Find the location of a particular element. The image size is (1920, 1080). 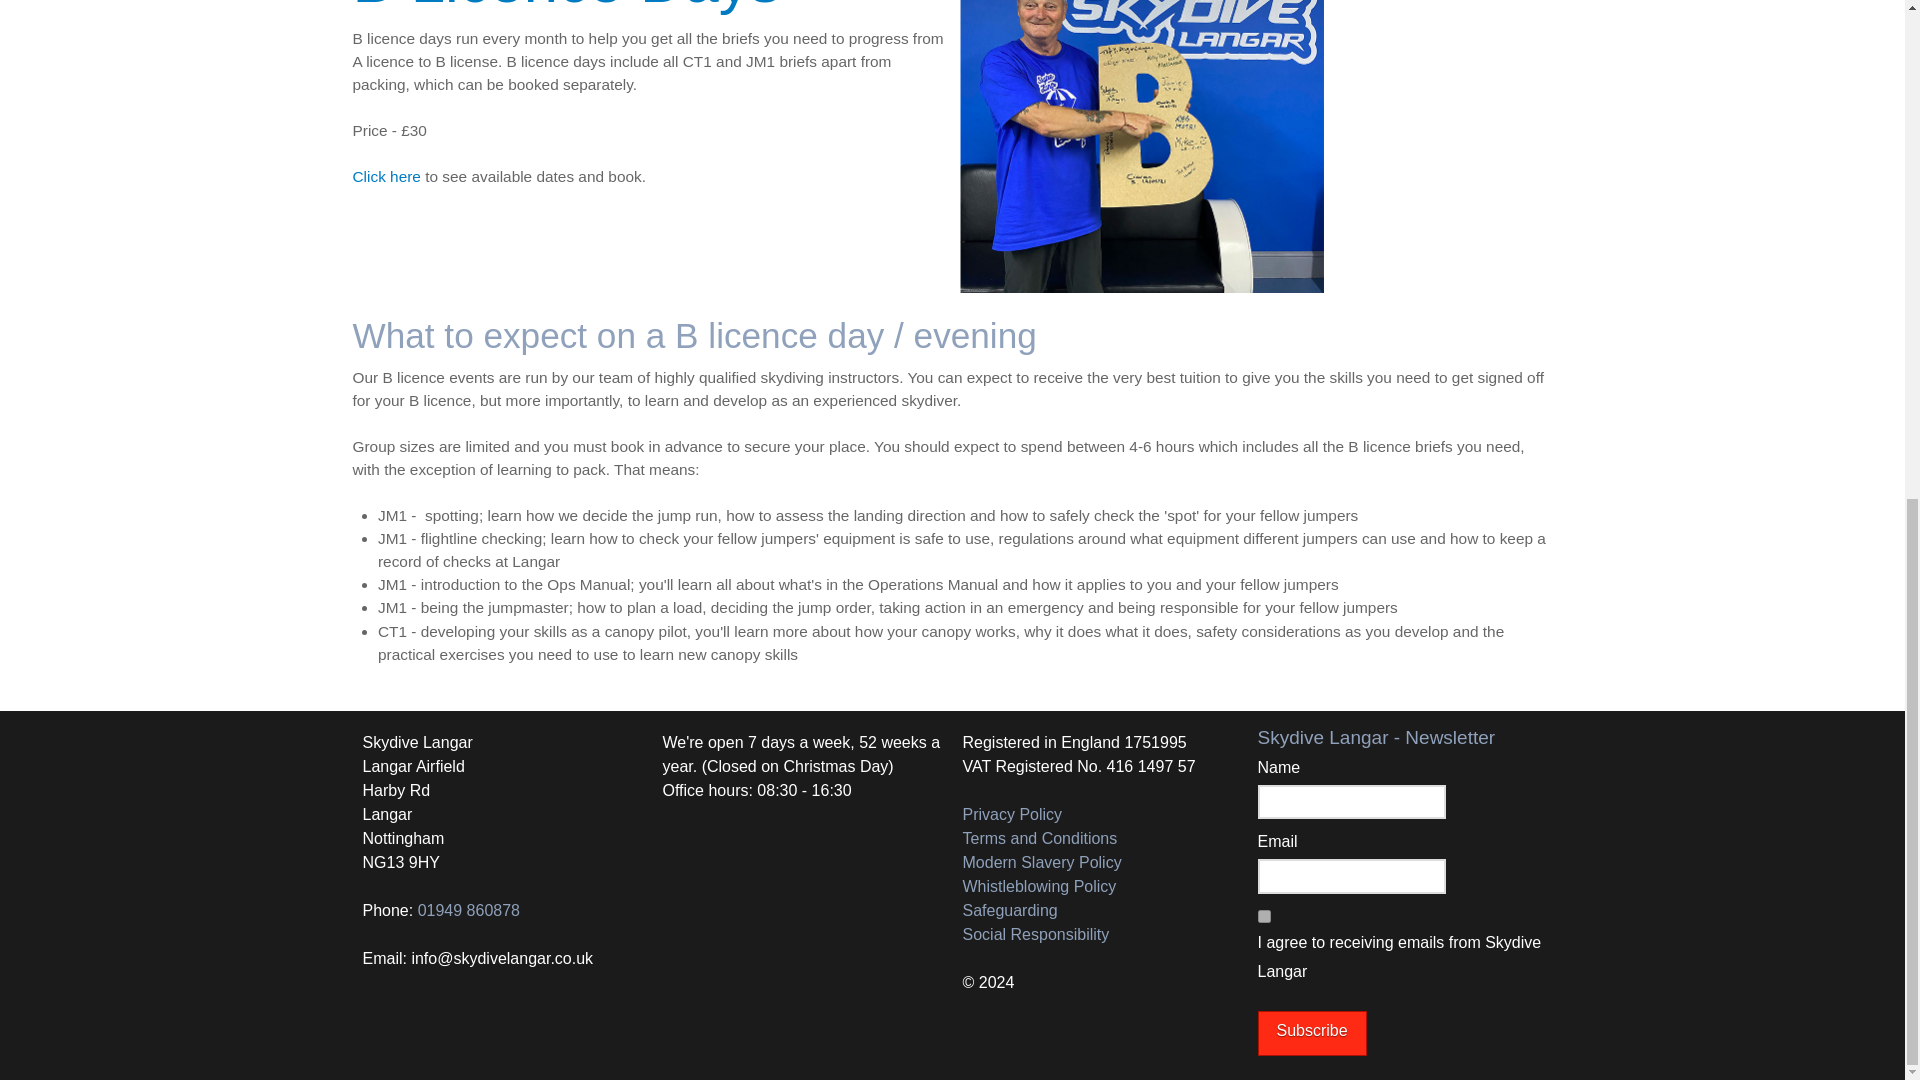

01949 860878 is located at coordinates (469, 910).